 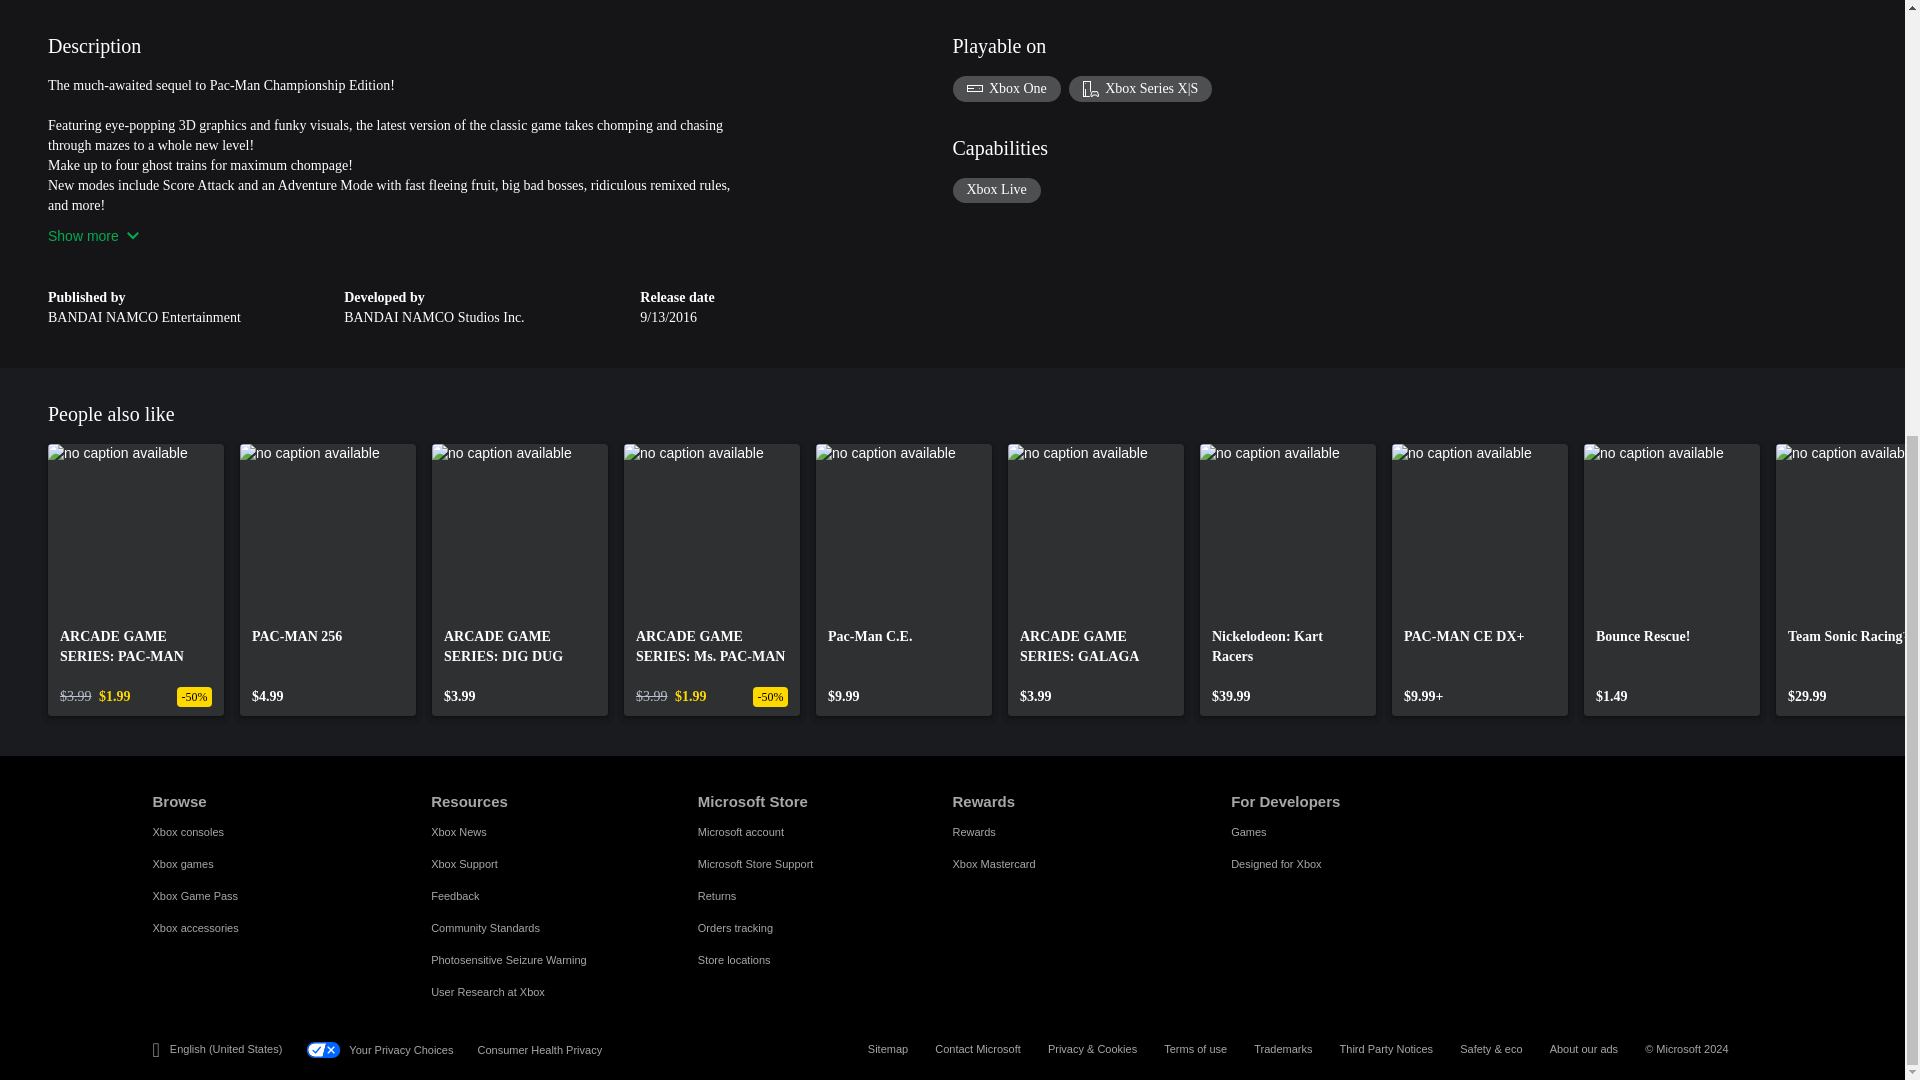 I want to click on PAC-MAN 256, so click(x=328, y=580).